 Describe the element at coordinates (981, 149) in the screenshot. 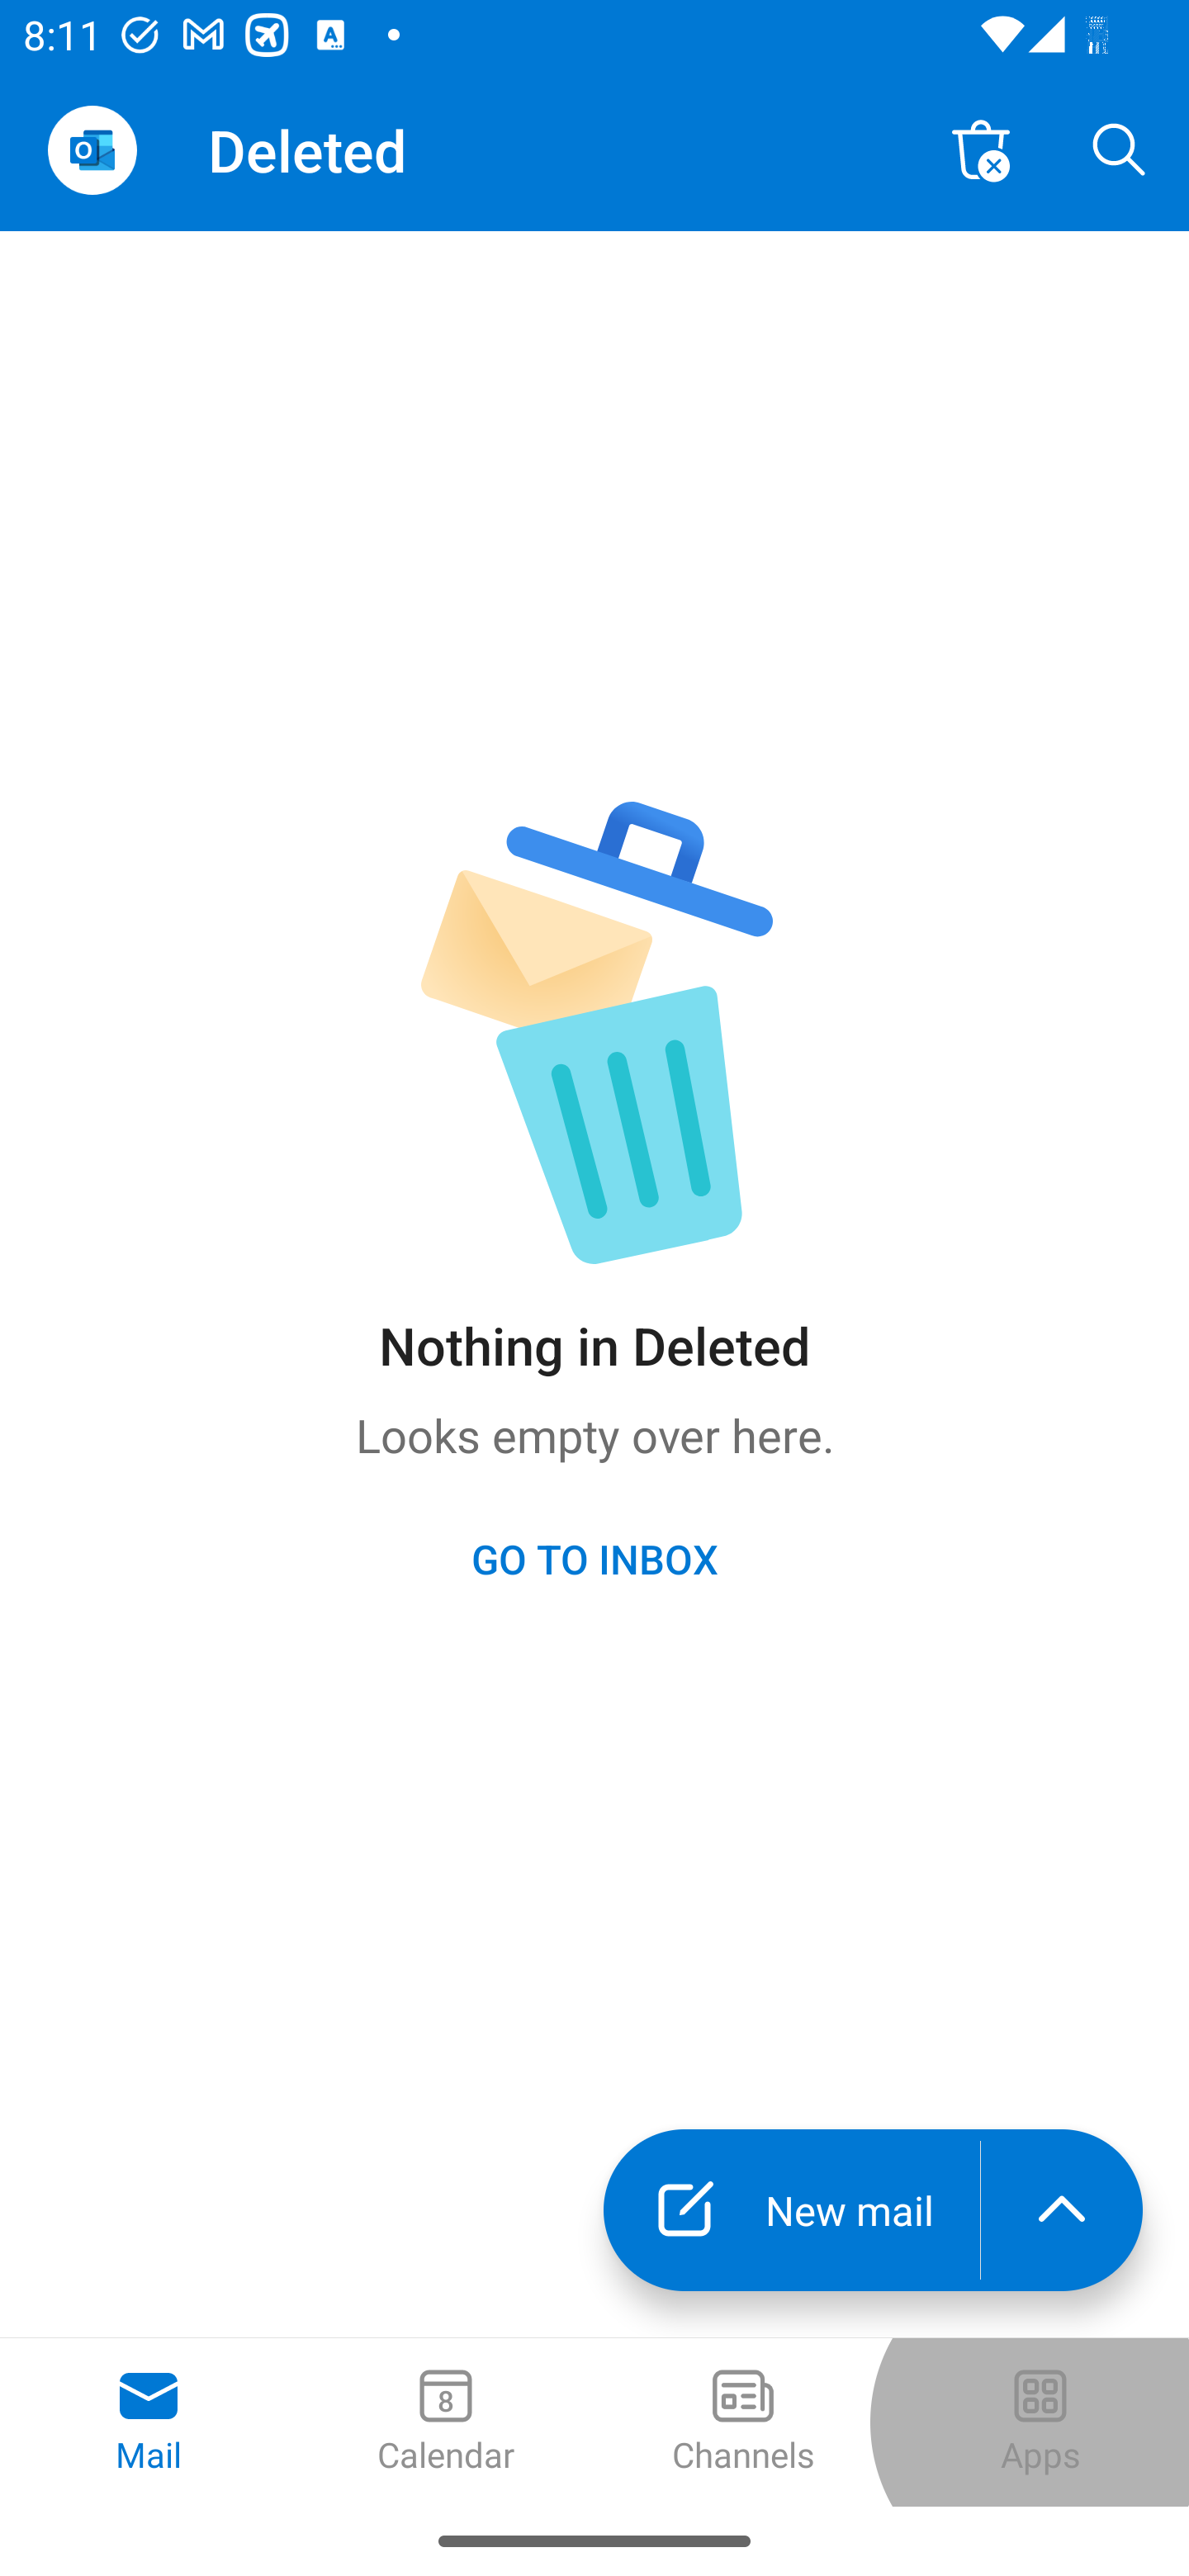

I see `Empty Deleted` at that location.